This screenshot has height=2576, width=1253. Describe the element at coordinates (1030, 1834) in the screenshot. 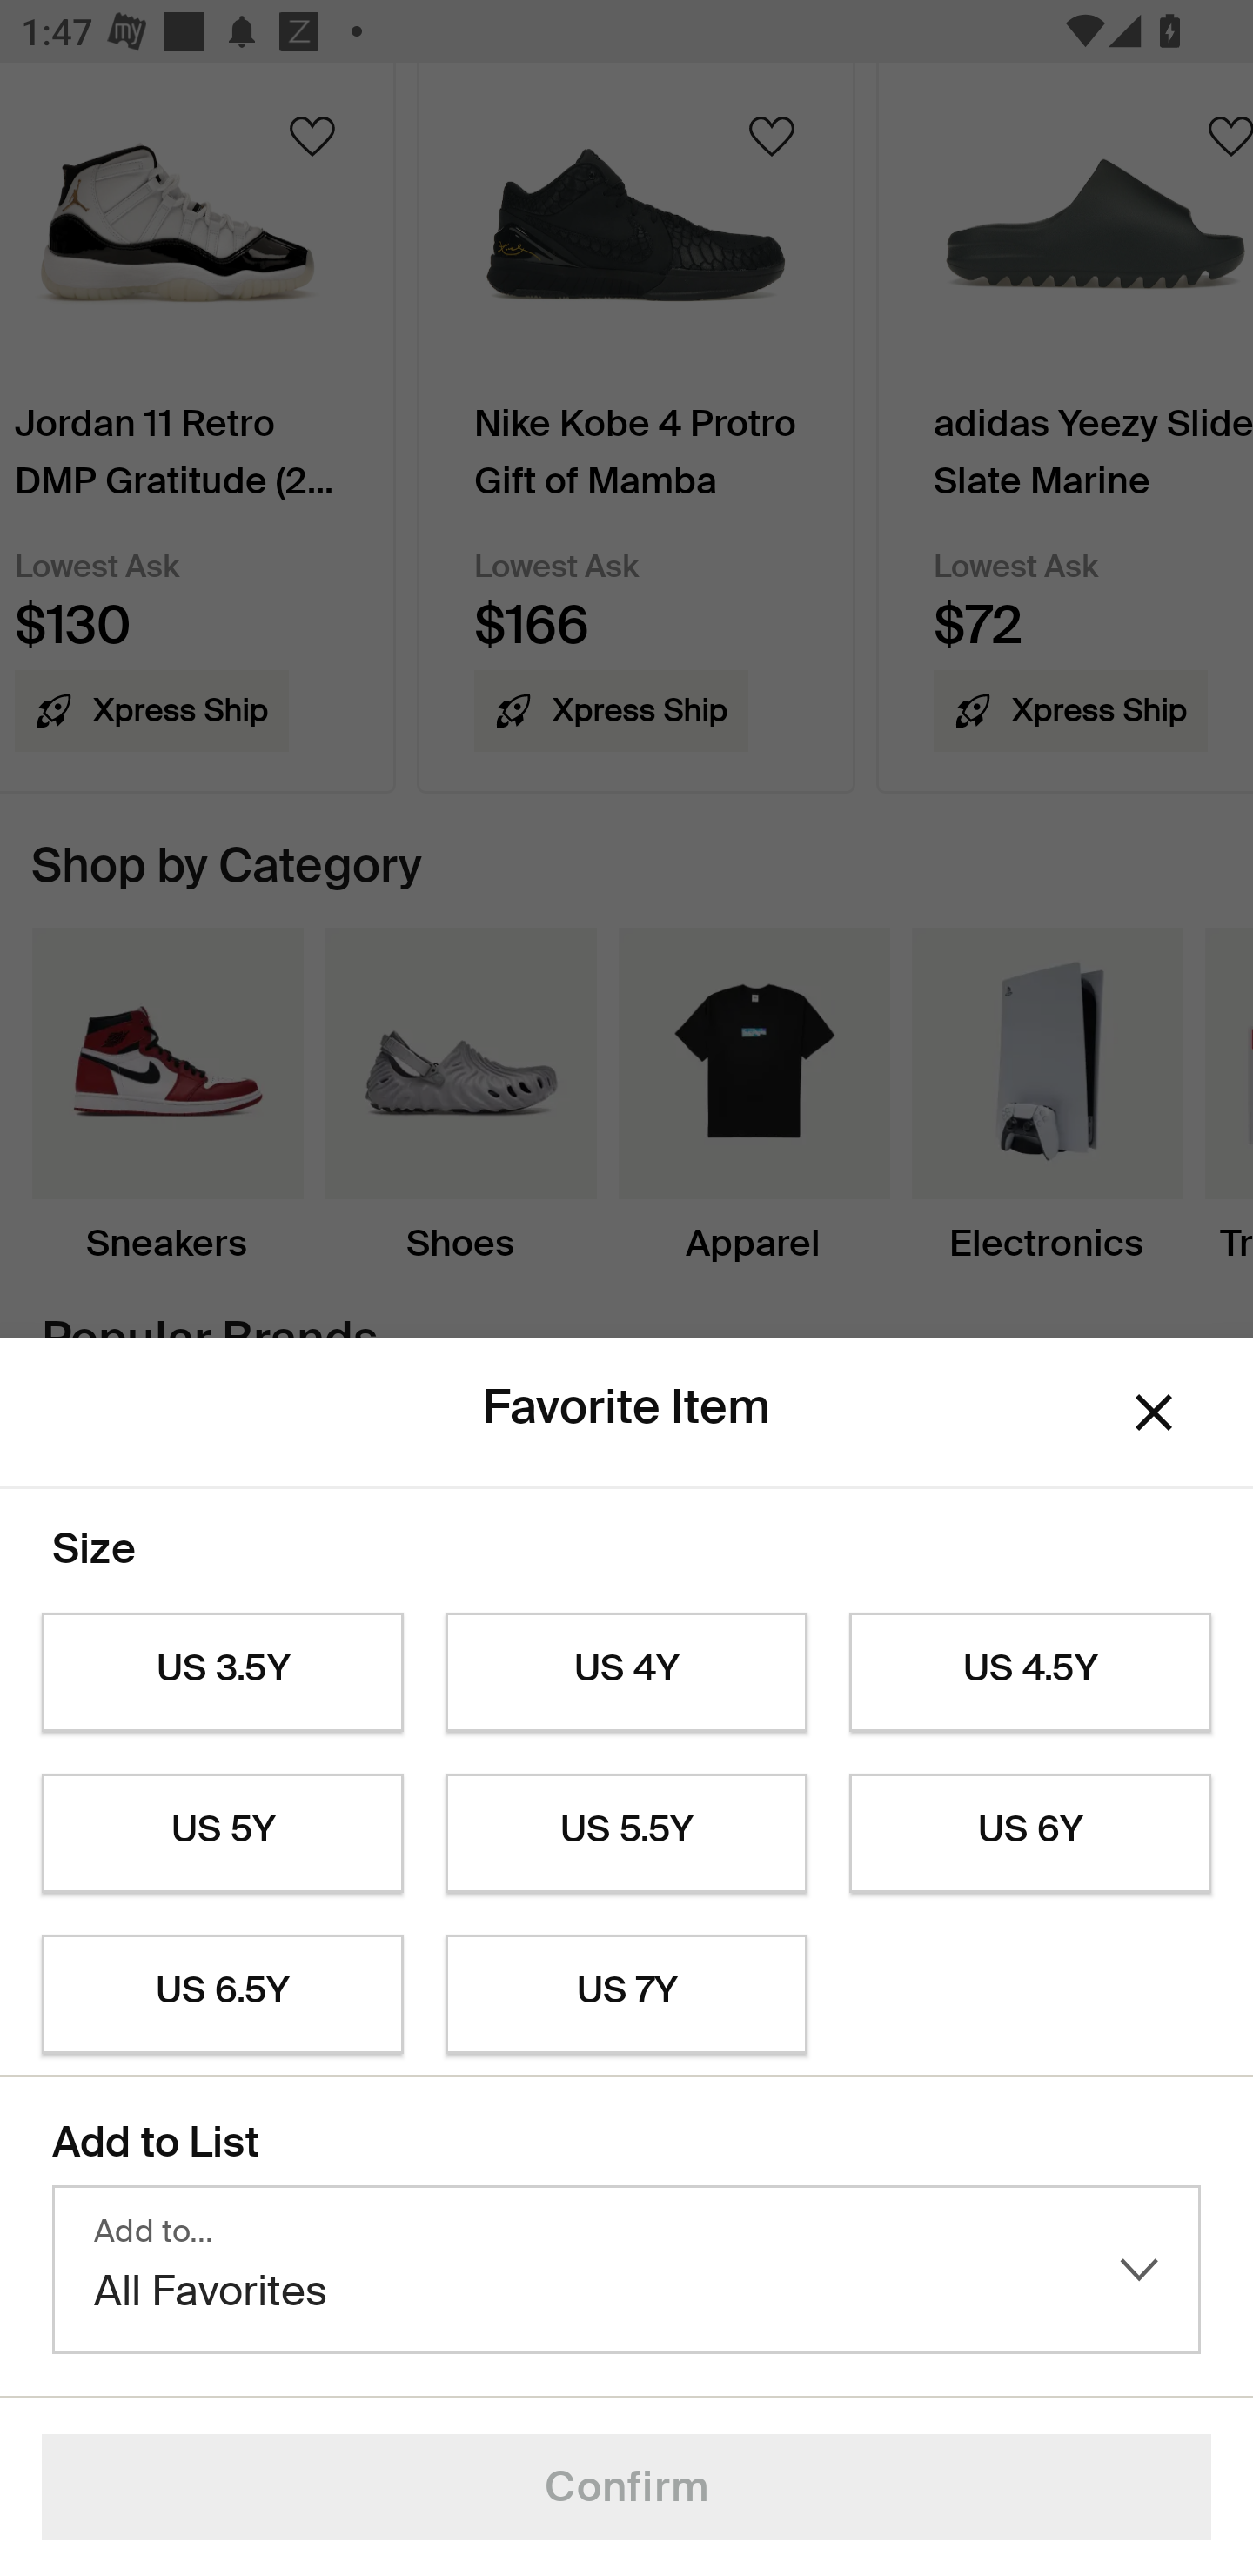

I see `US 6Y` at that location.